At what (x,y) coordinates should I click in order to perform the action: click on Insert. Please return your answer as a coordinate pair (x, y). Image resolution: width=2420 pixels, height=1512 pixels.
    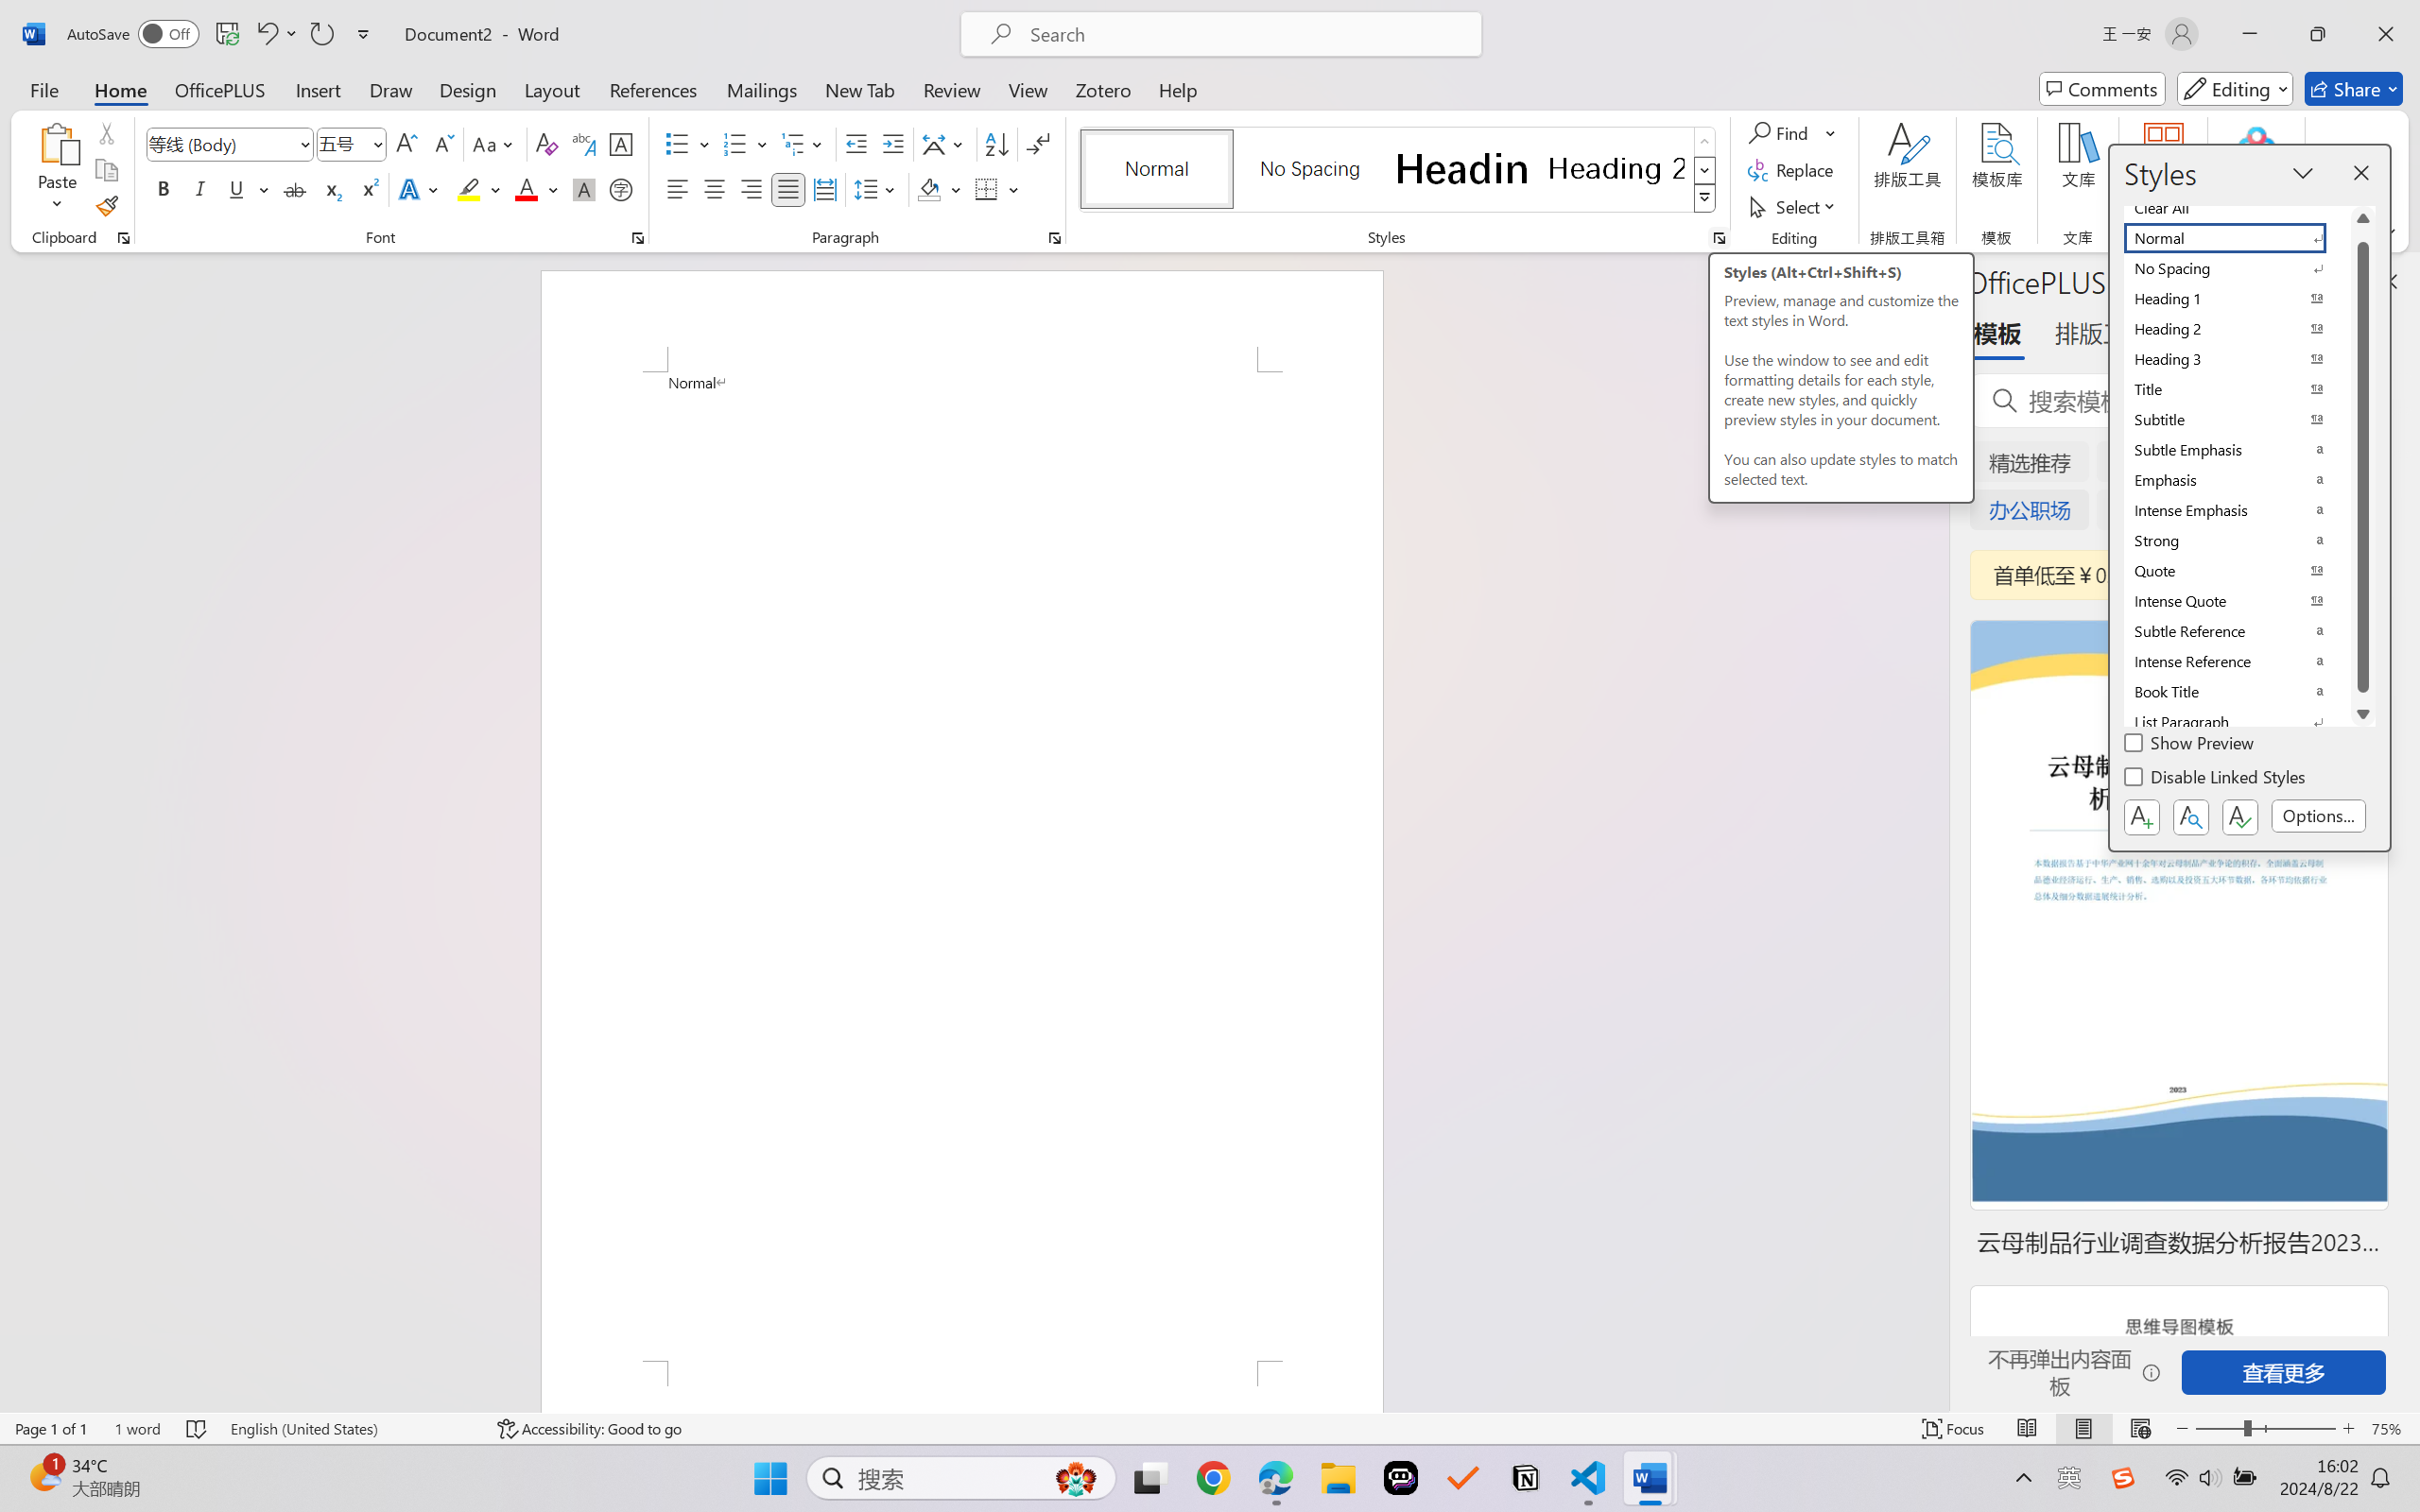
    Looking at the image, I should click on (318, 89).